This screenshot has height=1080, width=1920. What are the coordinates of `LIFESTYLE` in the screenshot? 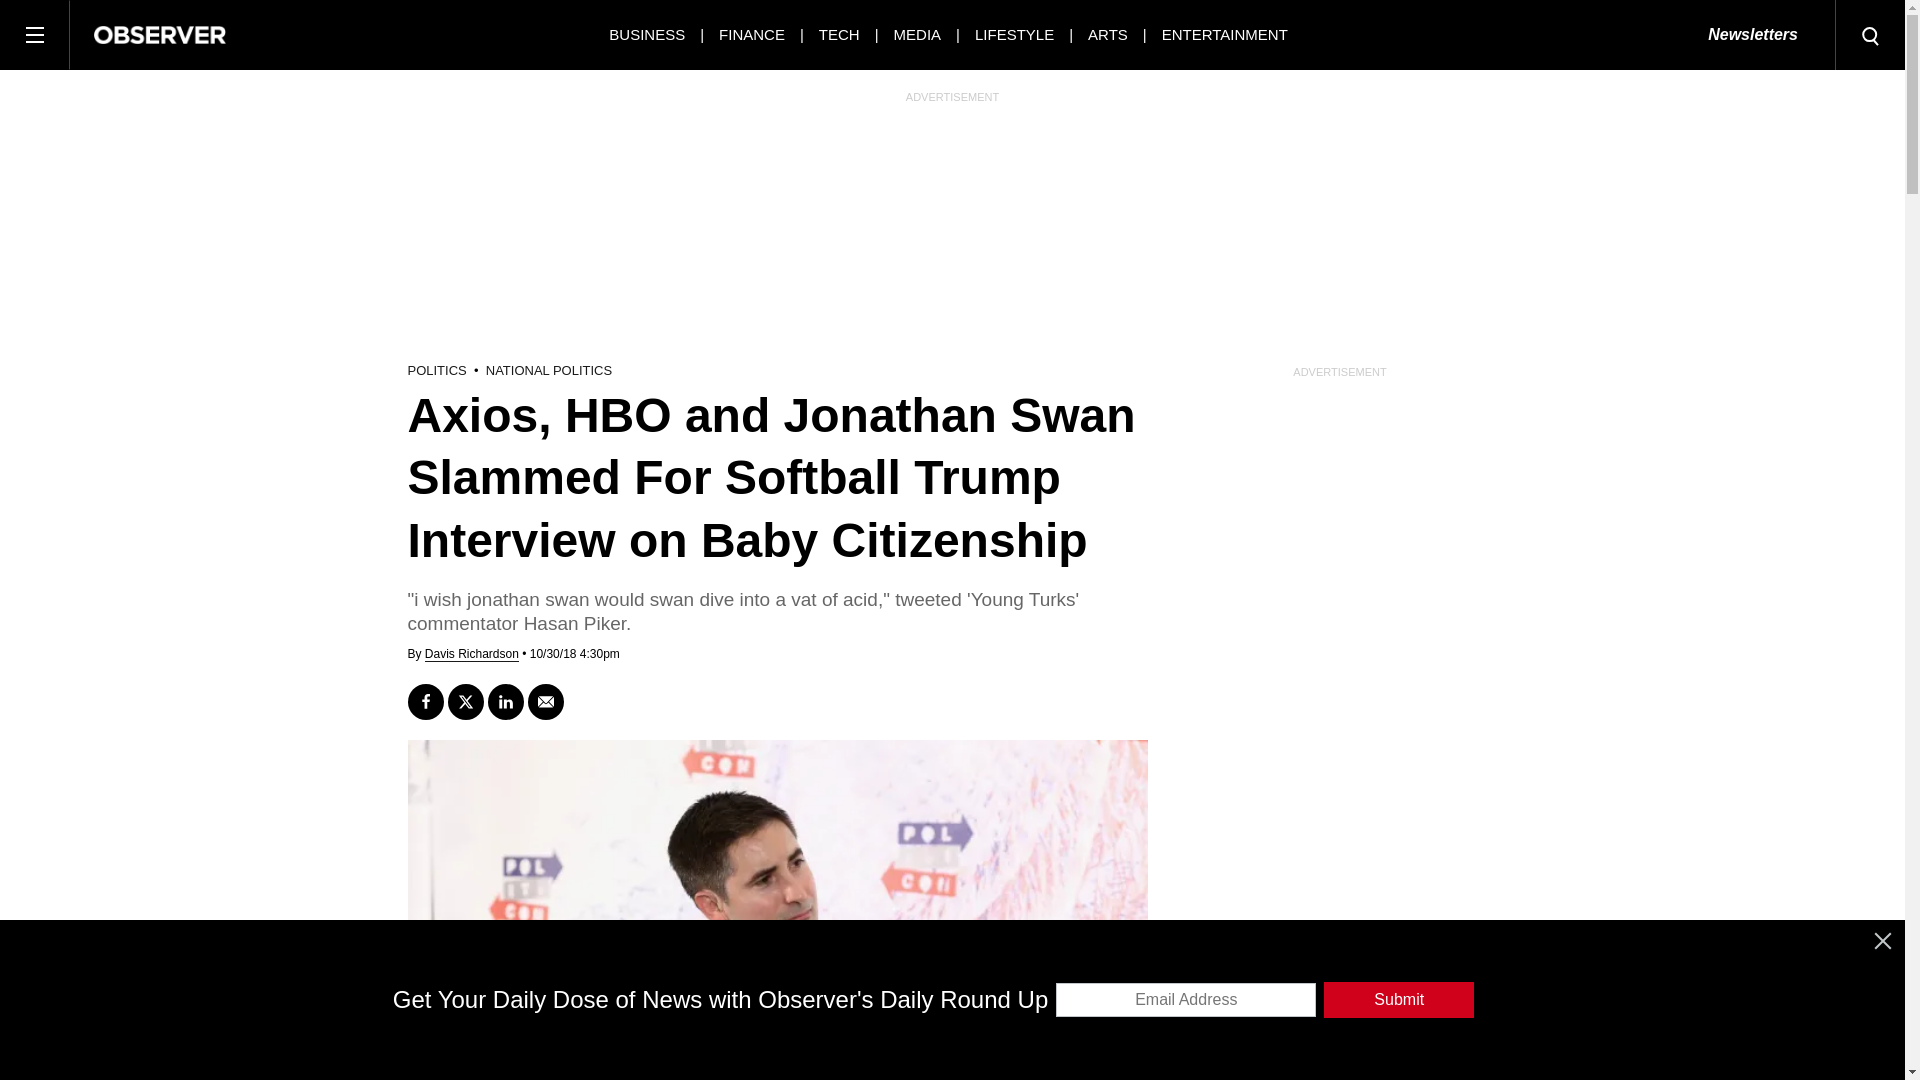 It's located at (1014, 34).